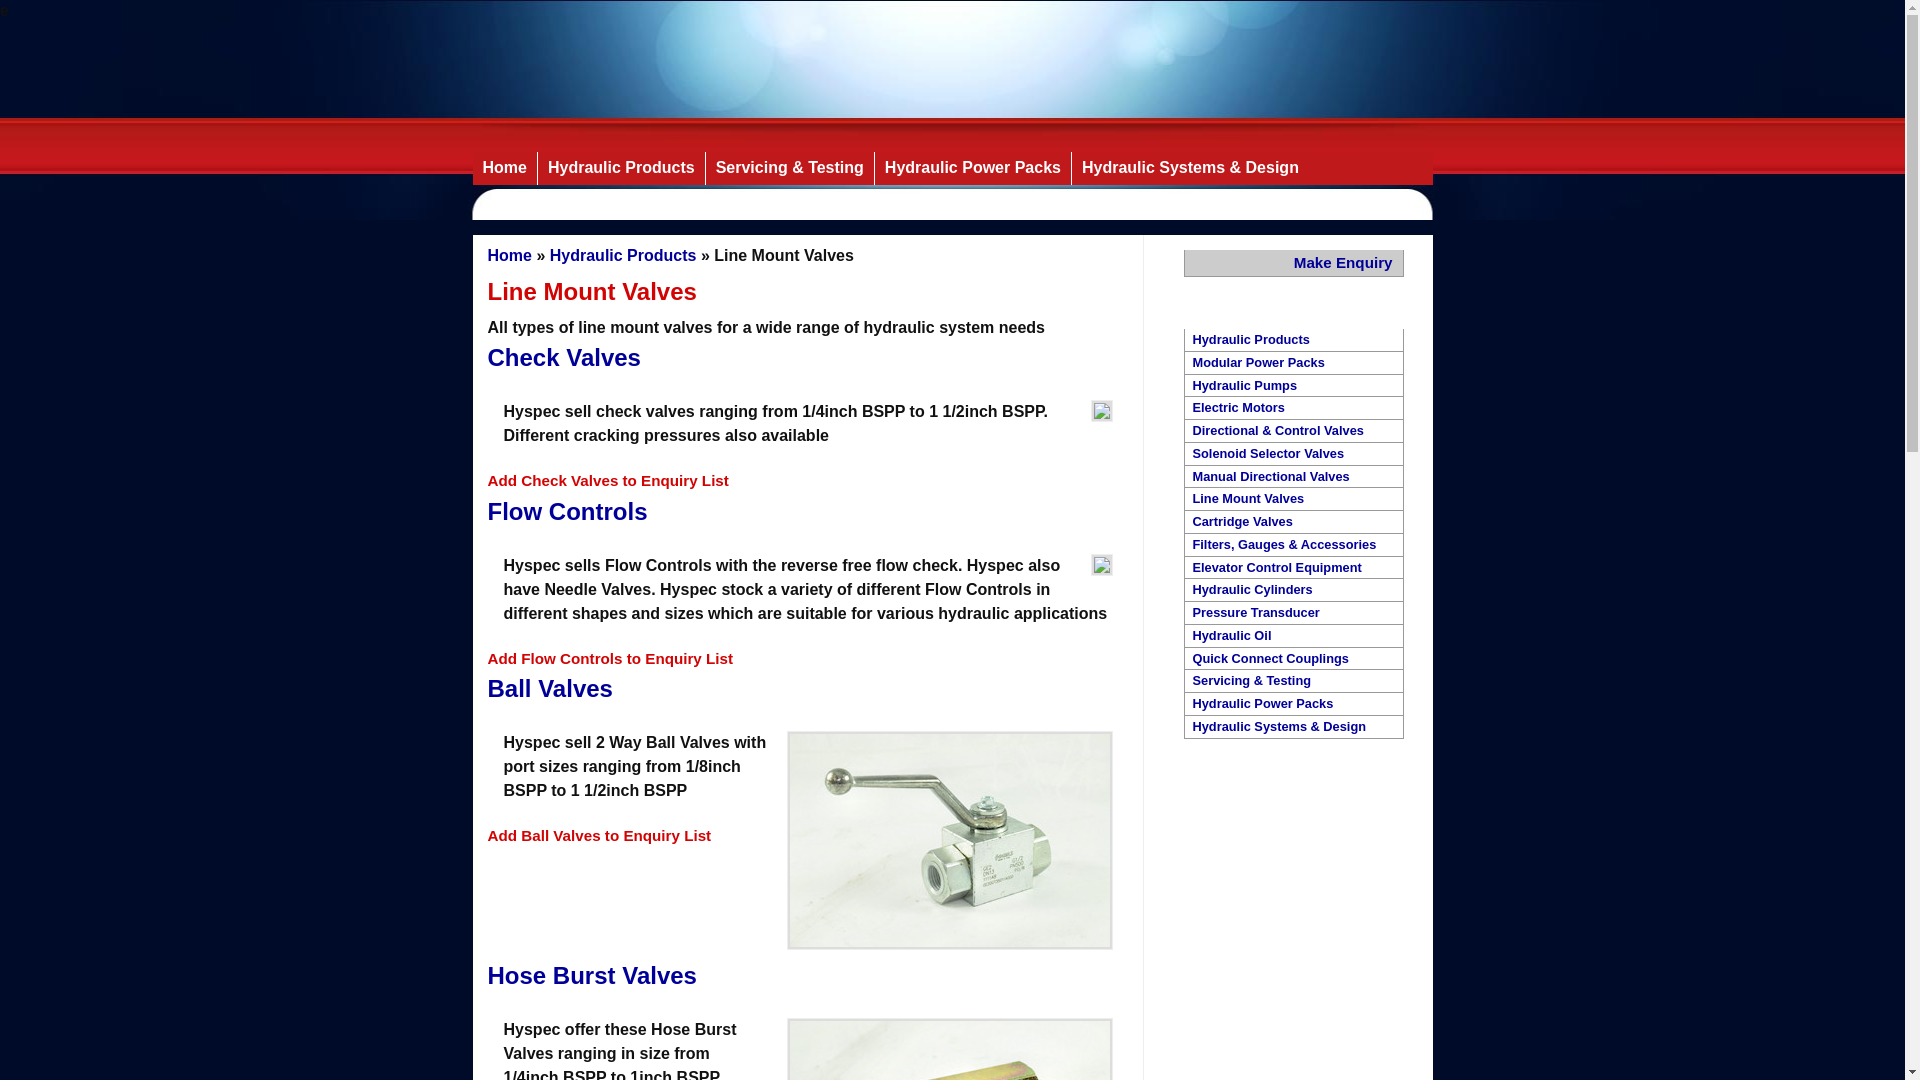 The image size is (1920, 1080). I want to click on Add Flow Controls to Enquiry List, so click(611, 658).